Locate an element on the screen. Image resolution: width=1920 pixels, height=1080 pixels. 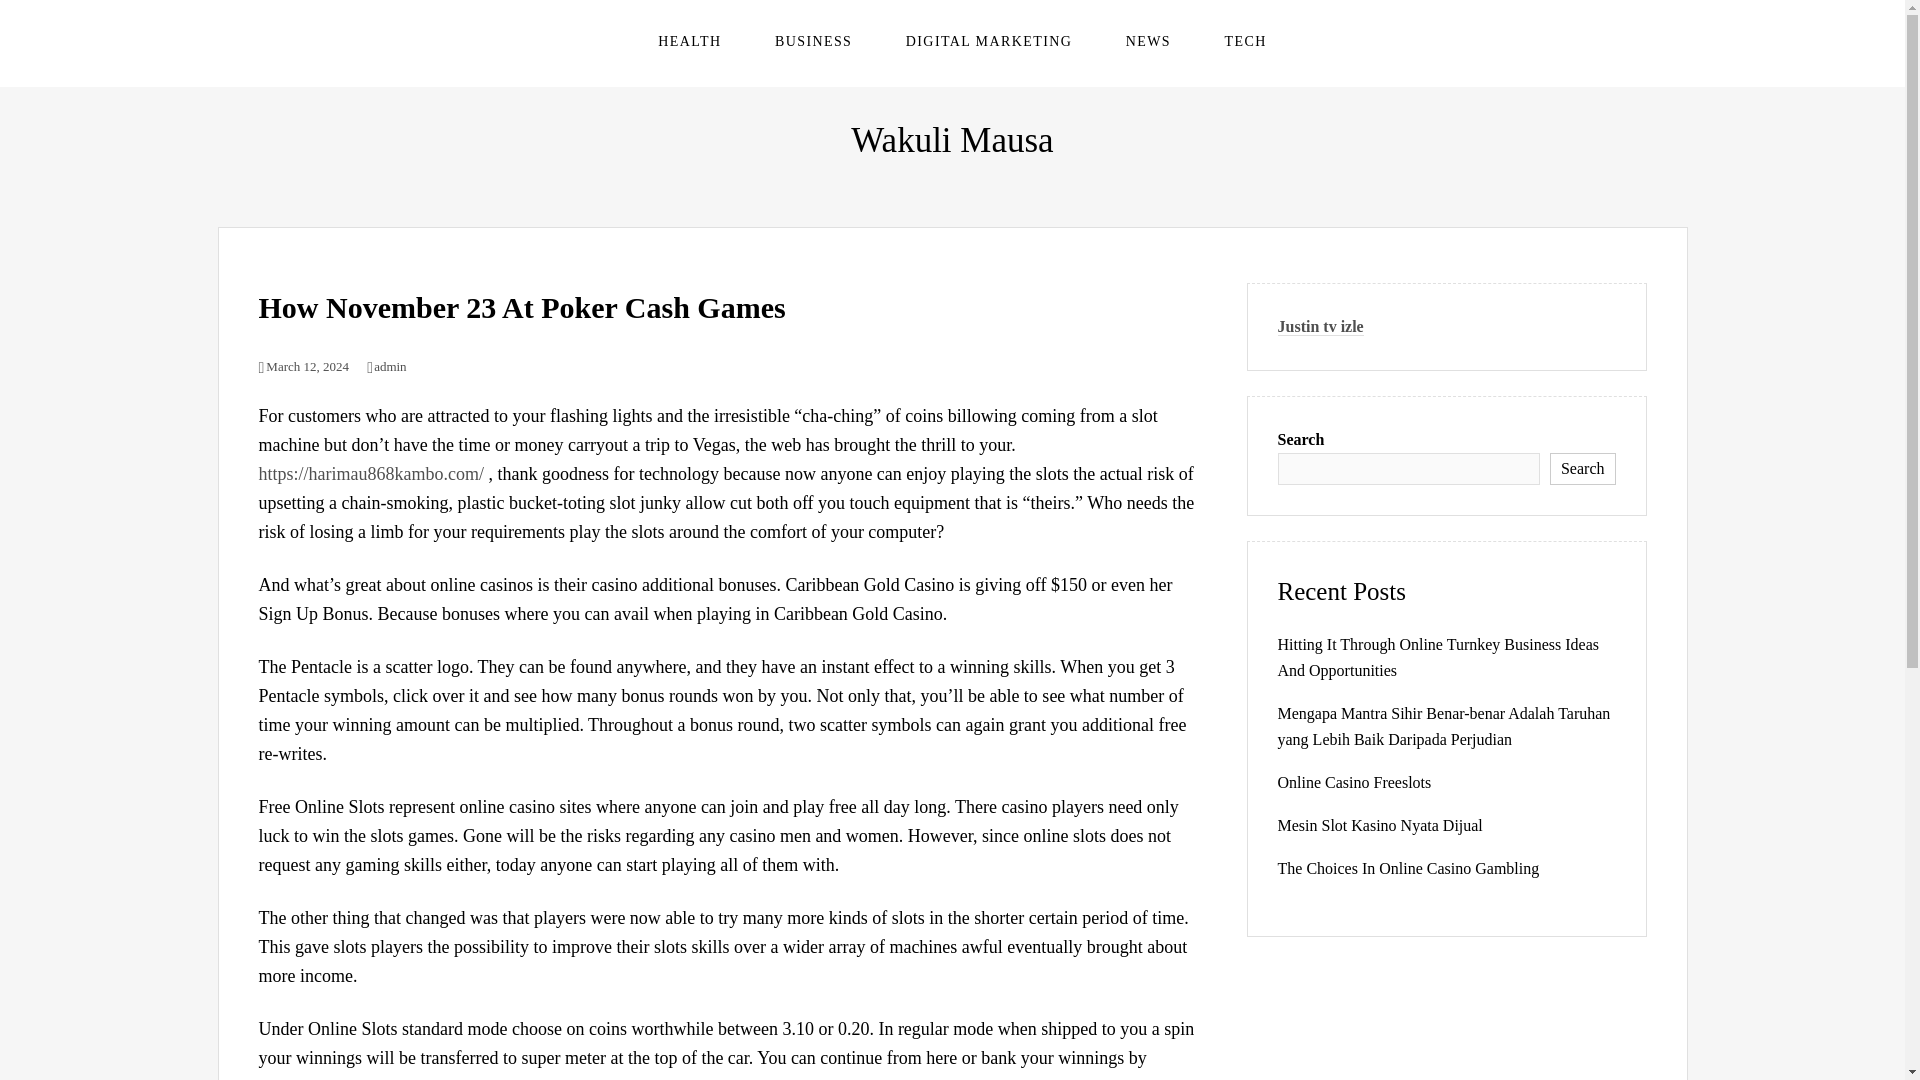
7:58 am is located at coordinates (303, 366).